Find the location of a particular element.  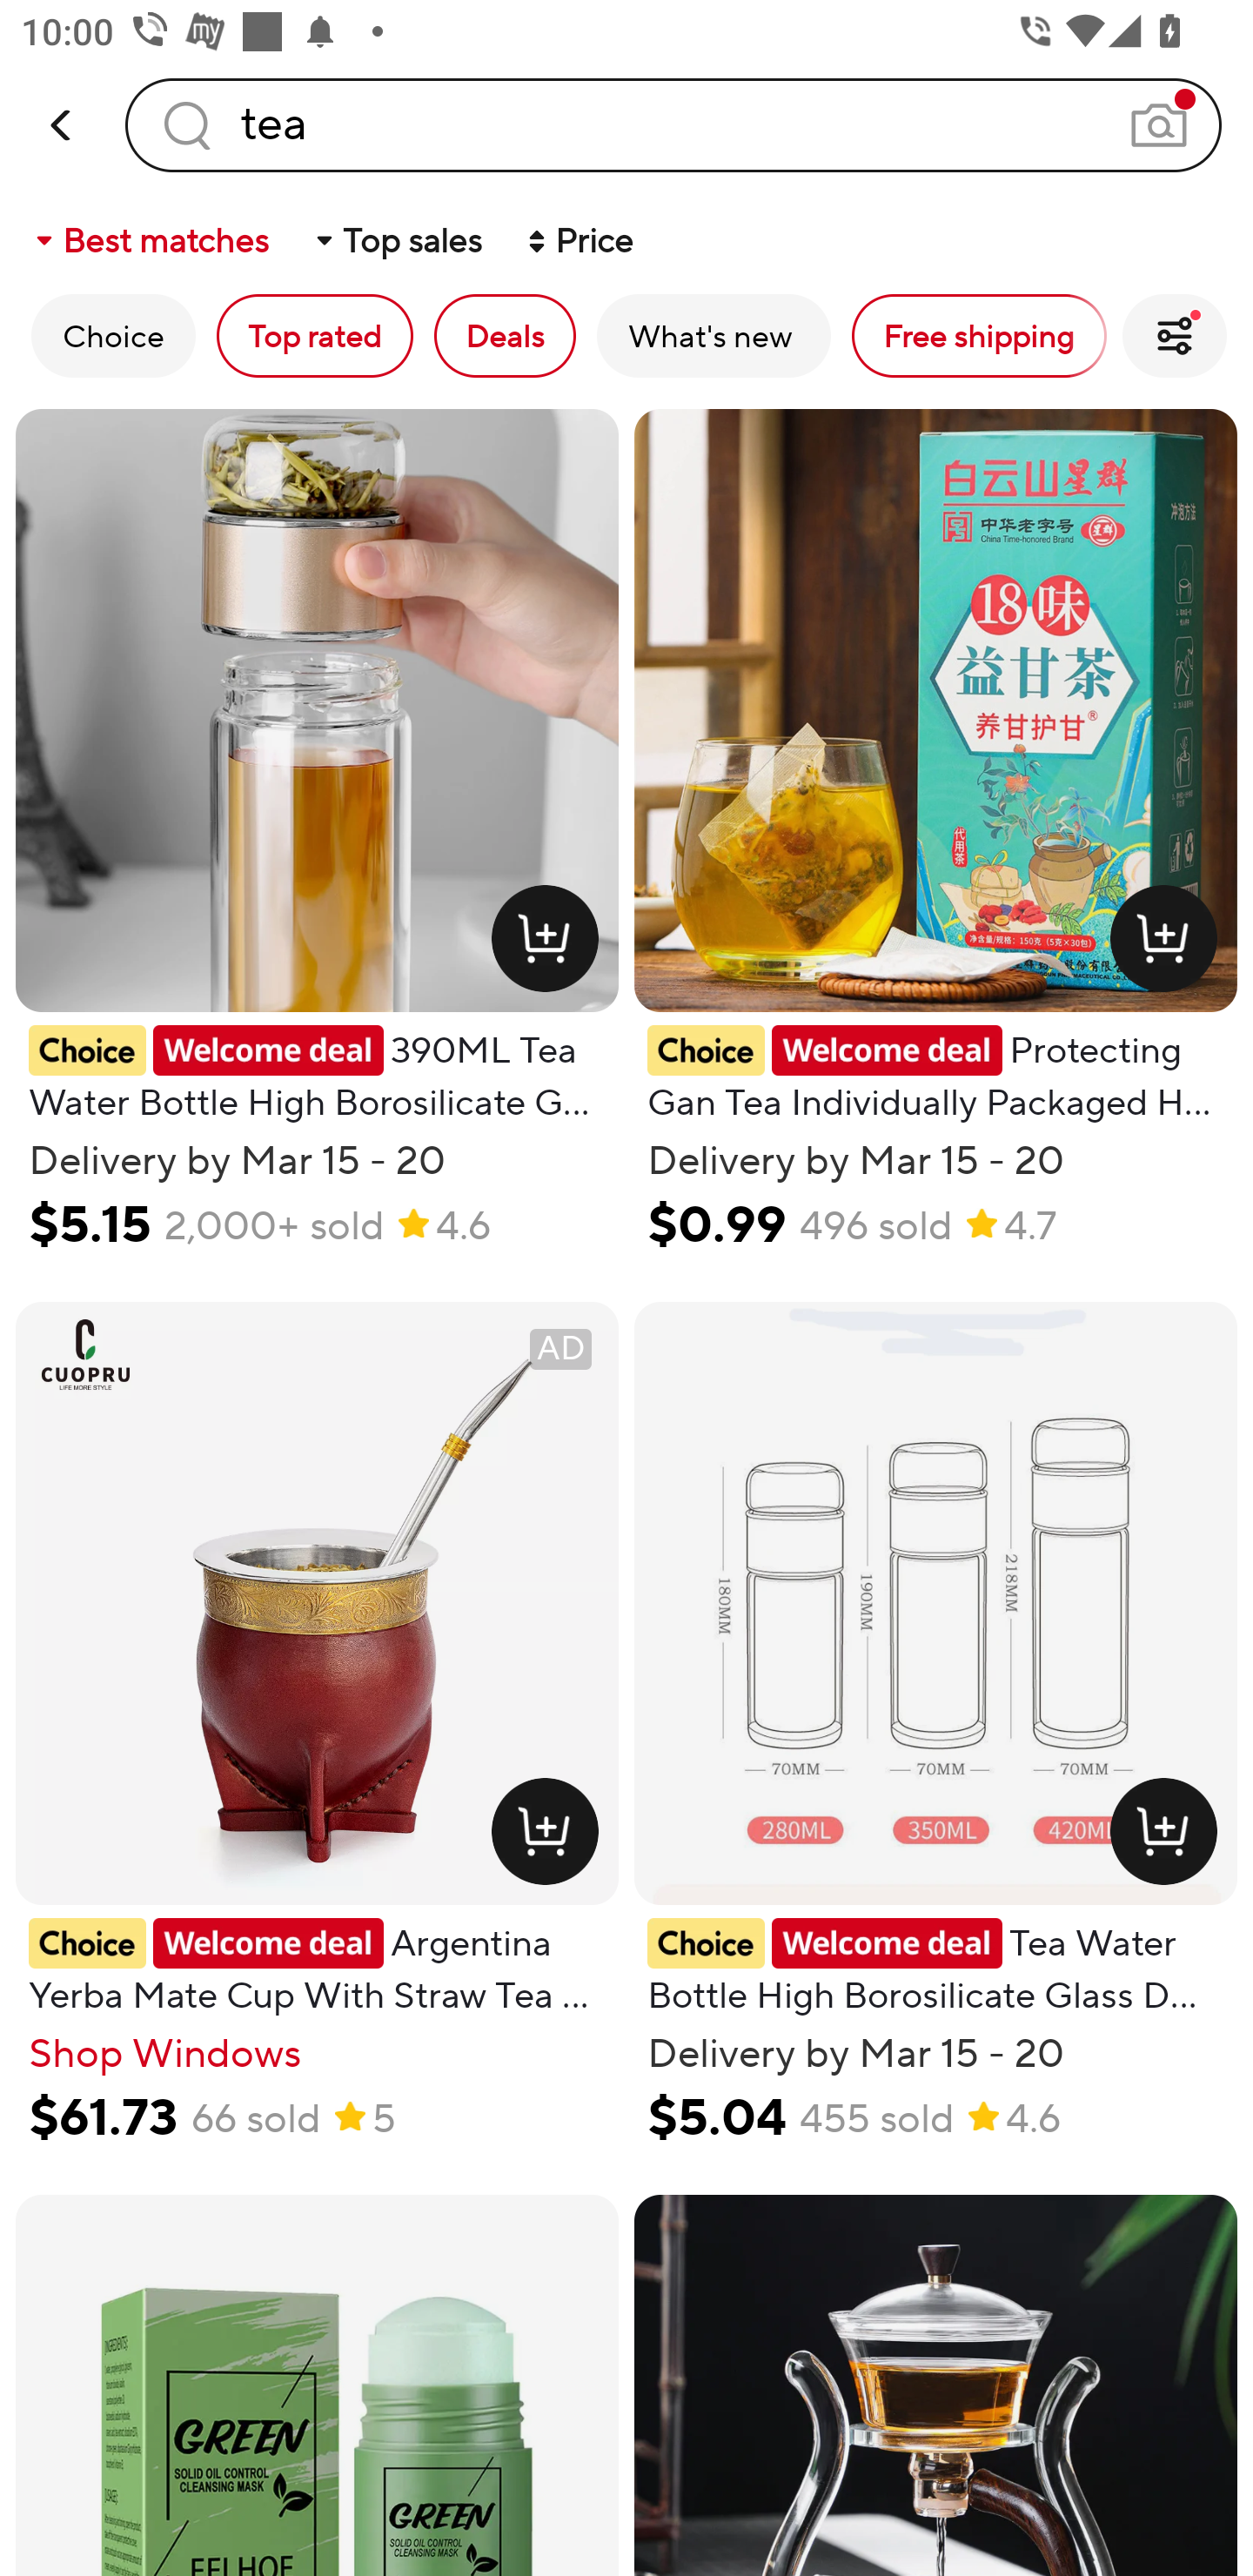

Price is located at coordinates (578, 240).